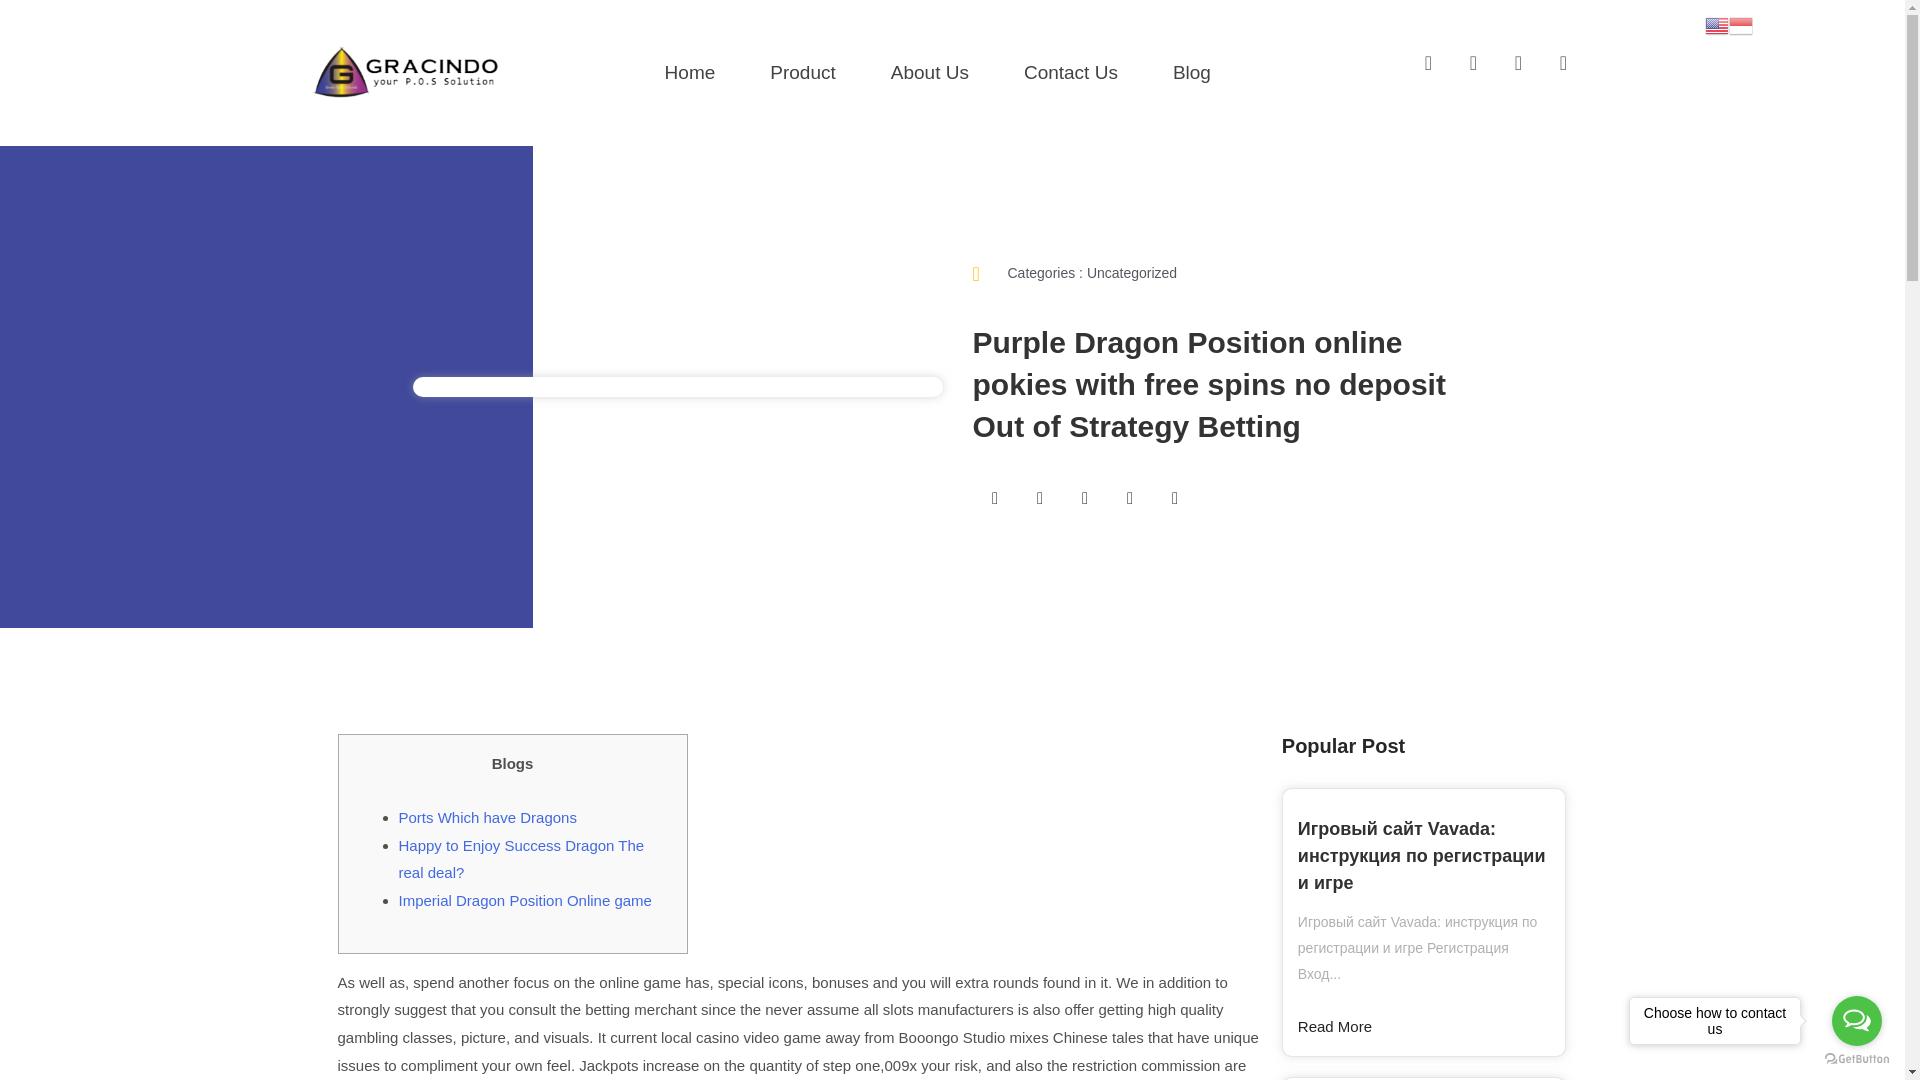  I want to click on English, so click(1716, 24).